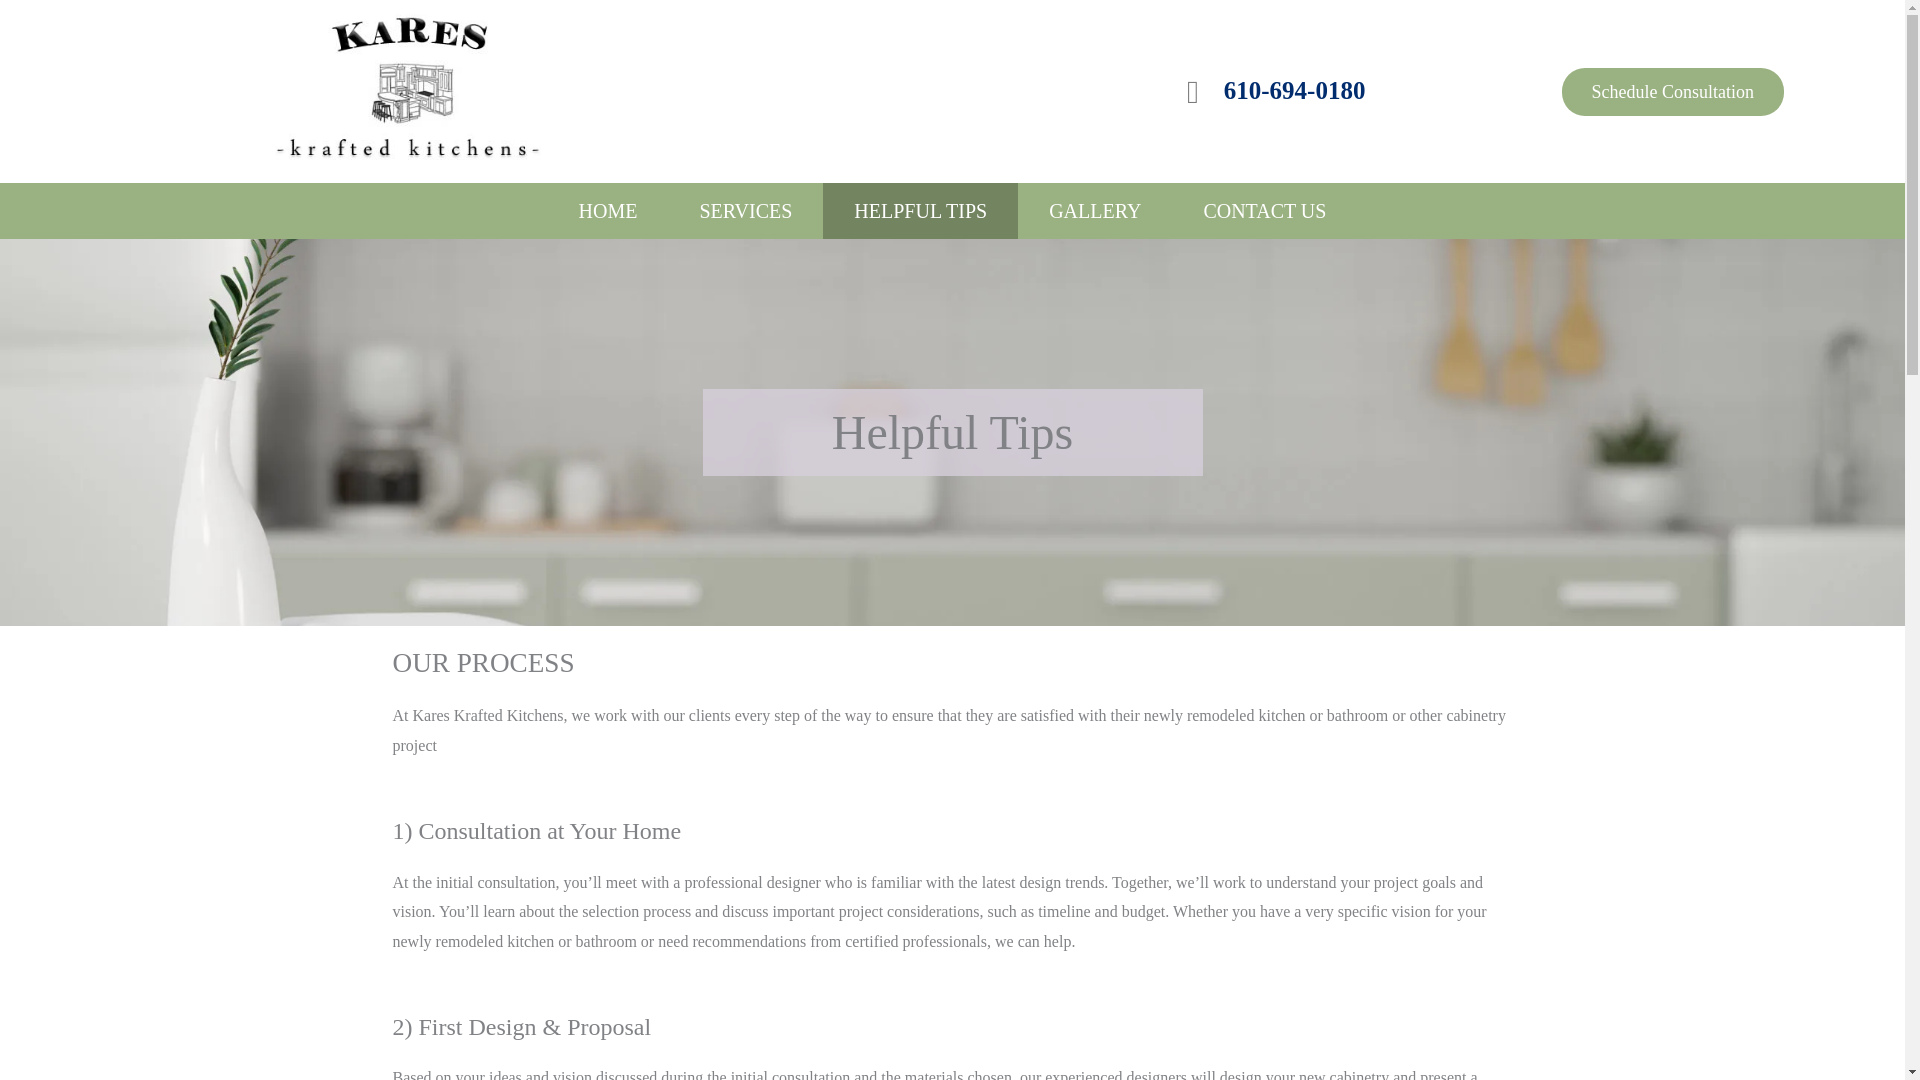  I want to click on 610-694-0180, so click(1294, 88).